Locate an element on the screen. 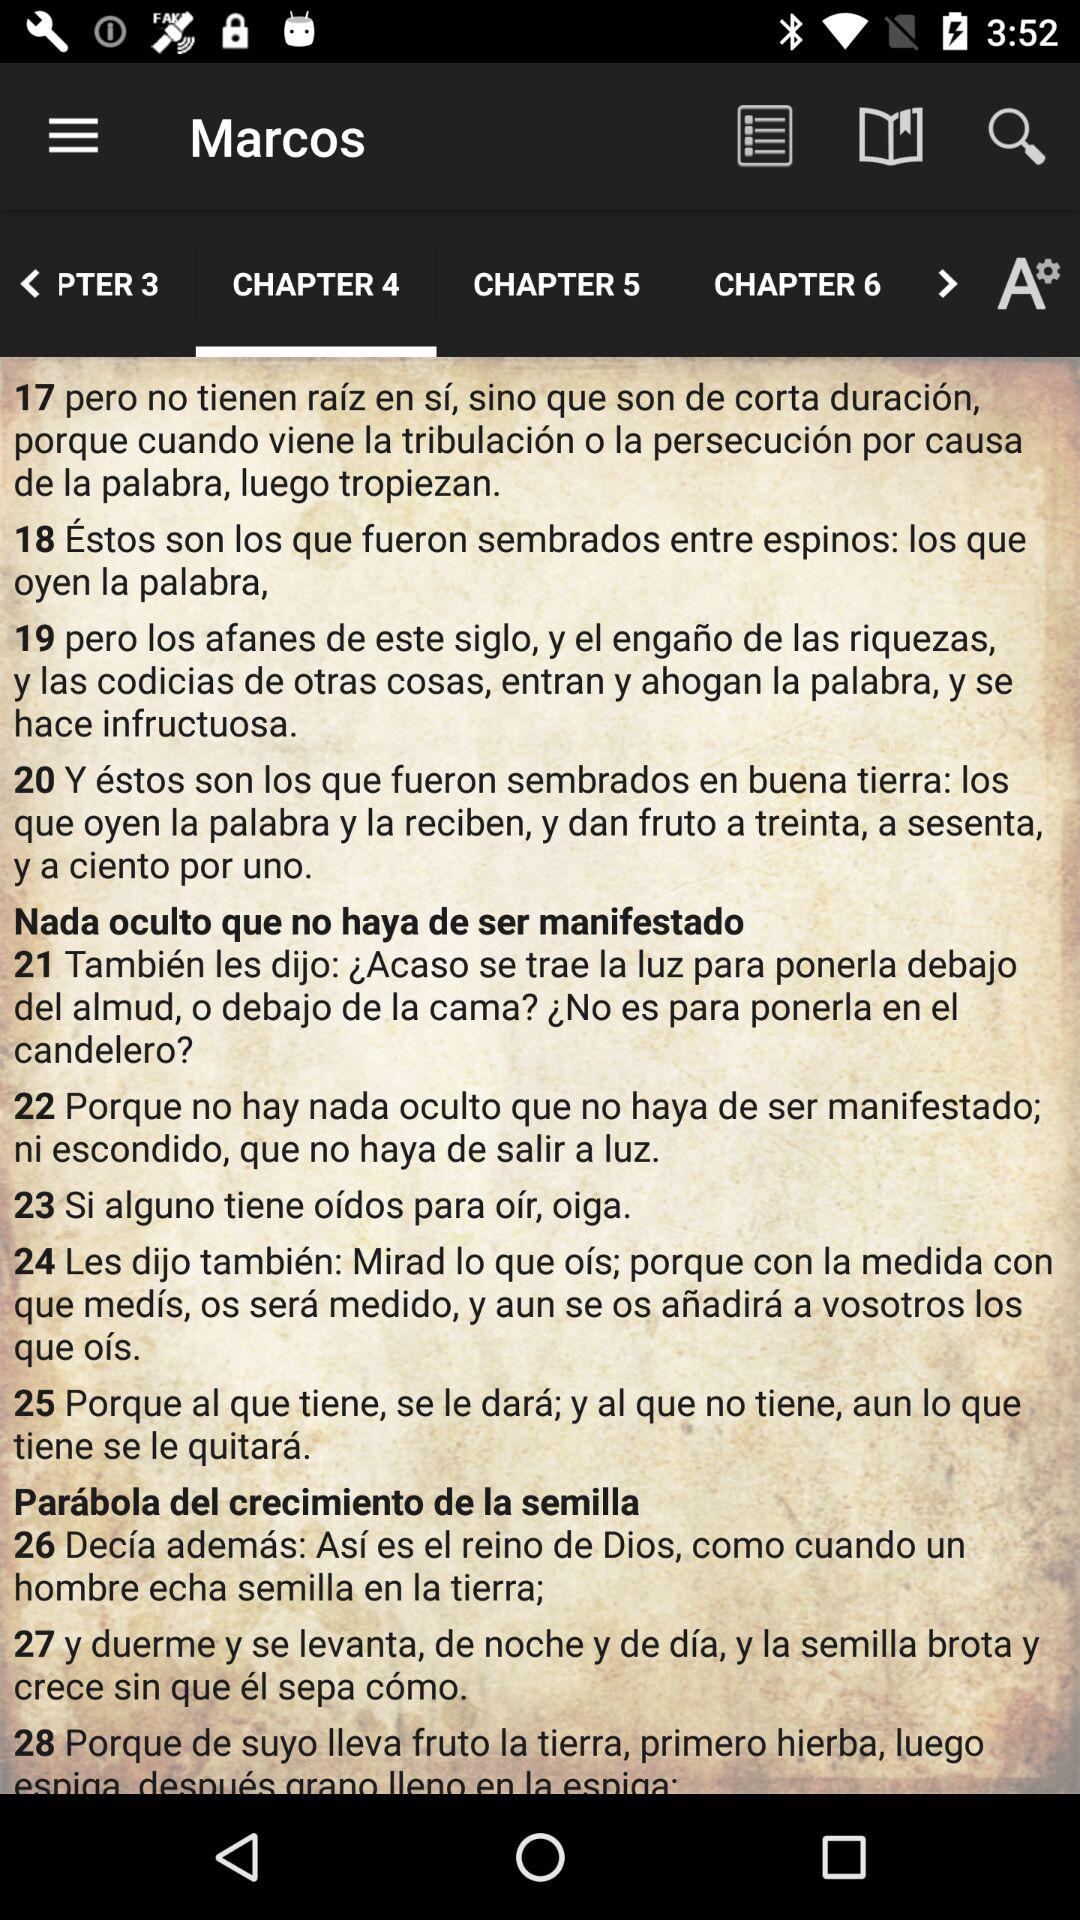 The image size is (1080, 1920). click the item above 28 porque de is located at coordinates (540, 1664).